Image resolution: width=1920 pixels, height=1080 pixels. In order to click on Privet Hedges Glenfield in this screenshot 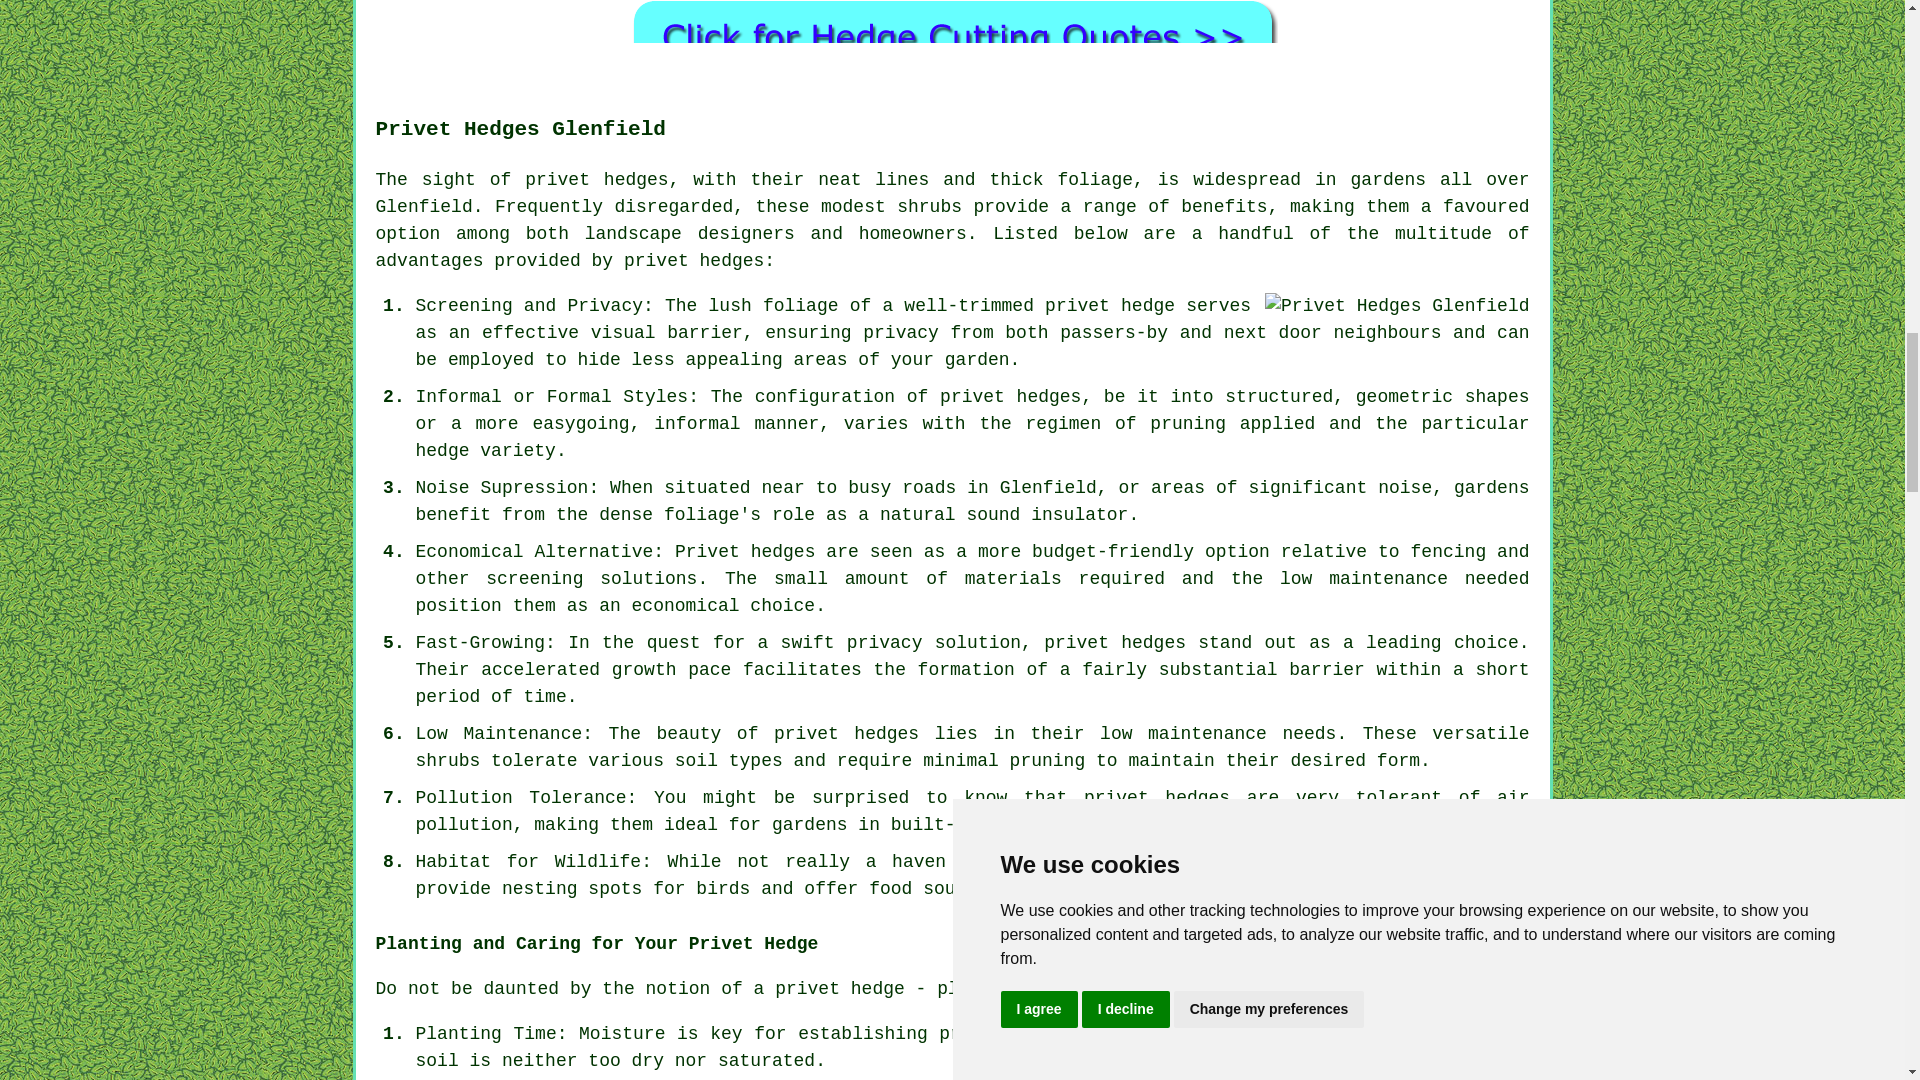, I will do `click(1396, 306)`.